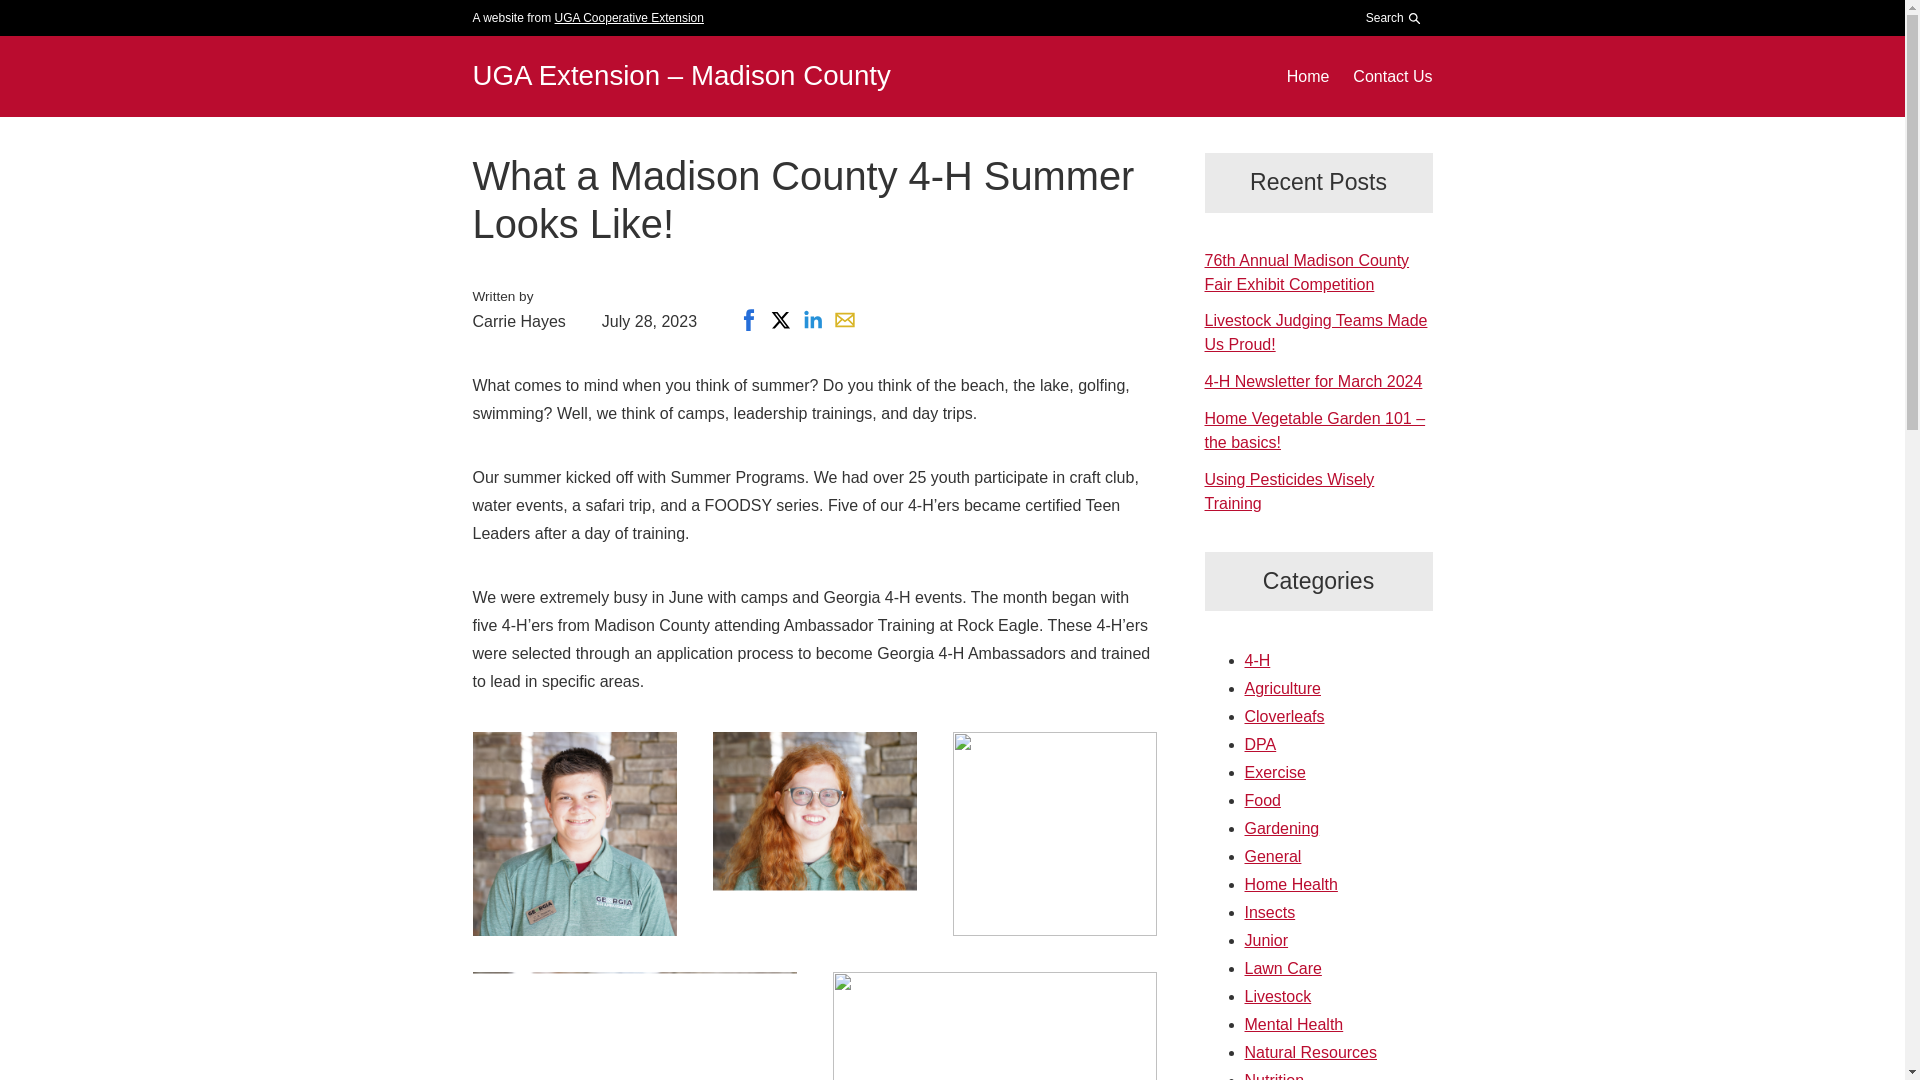 The width and height of the screenshot is (1920, 1080). What do you see at coordinates (1394, 18) in the screenshot?
I see `Search` at bounding box center [1394, 18].